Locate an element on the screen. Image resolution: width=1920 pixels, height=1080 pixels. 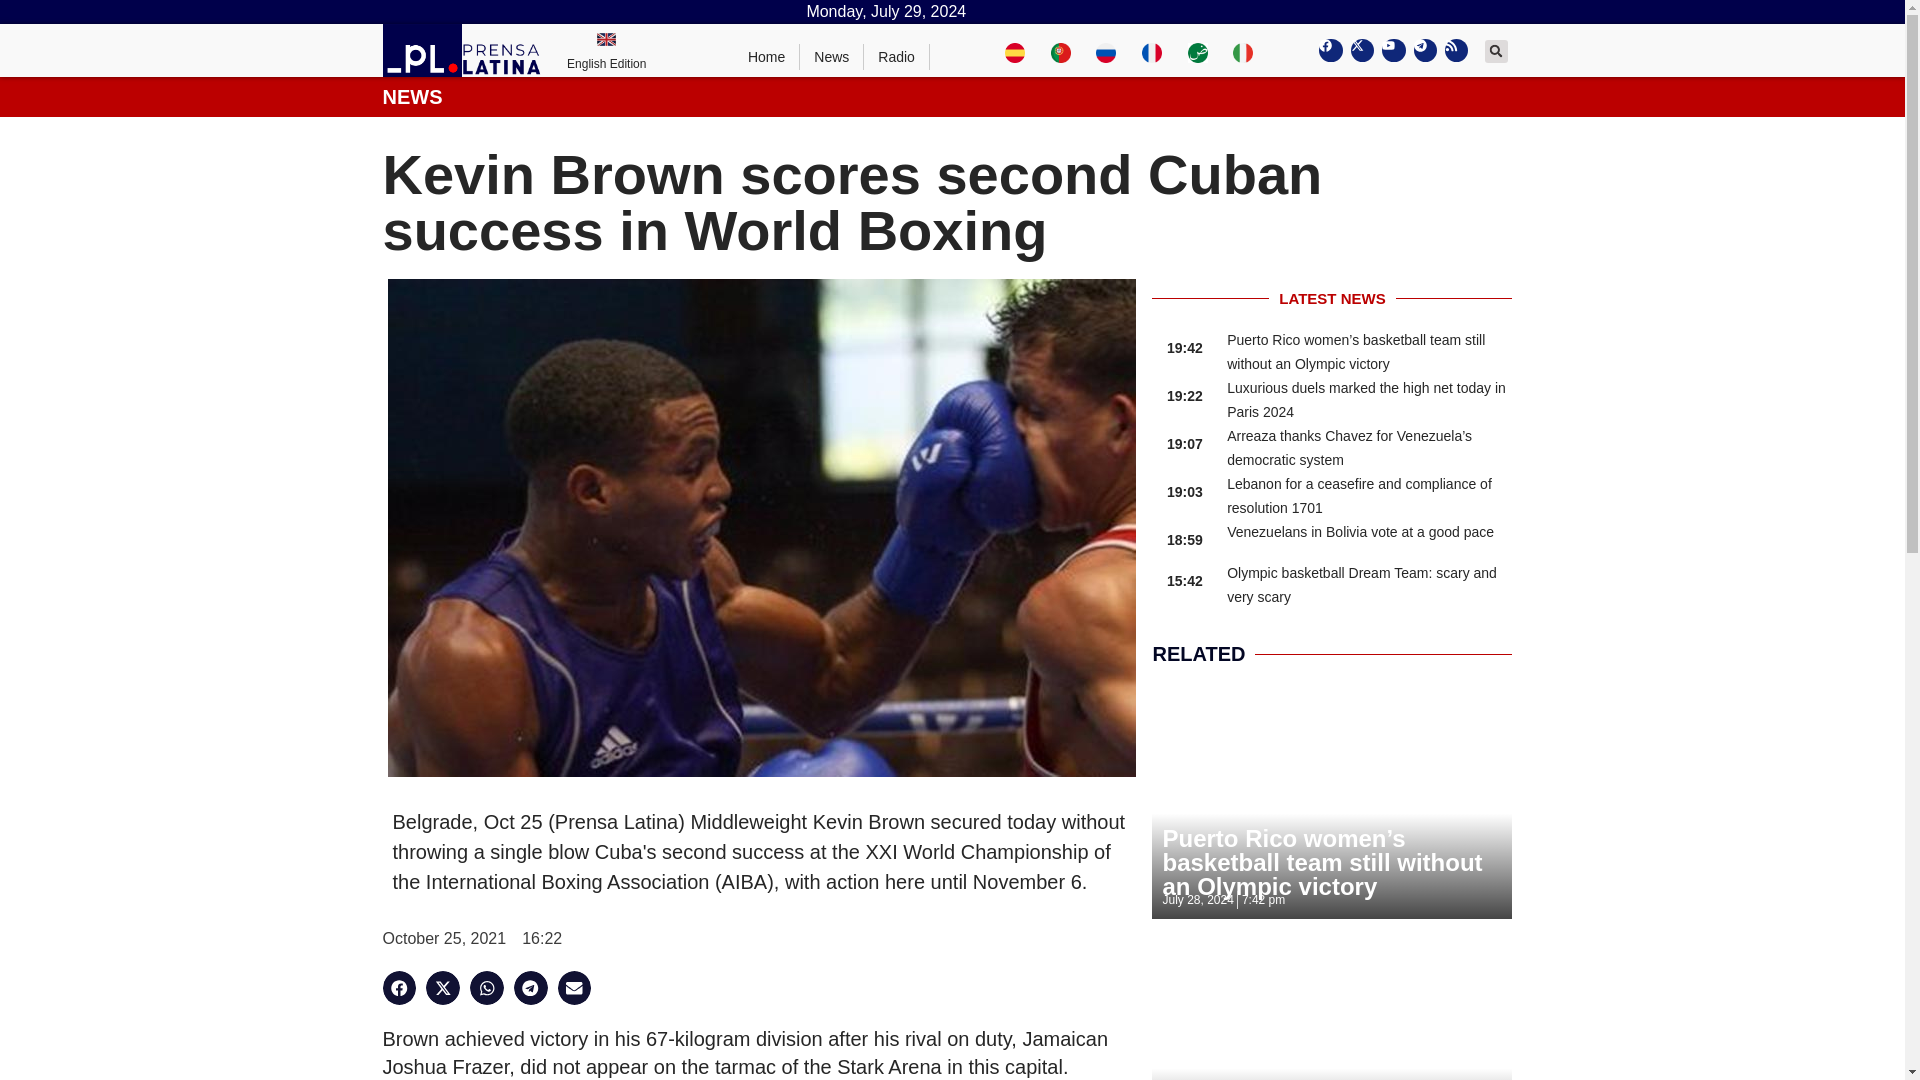
Lebanon for a ceasefire and compliance of resolution 1701 is located at coordinates (1358, 496).